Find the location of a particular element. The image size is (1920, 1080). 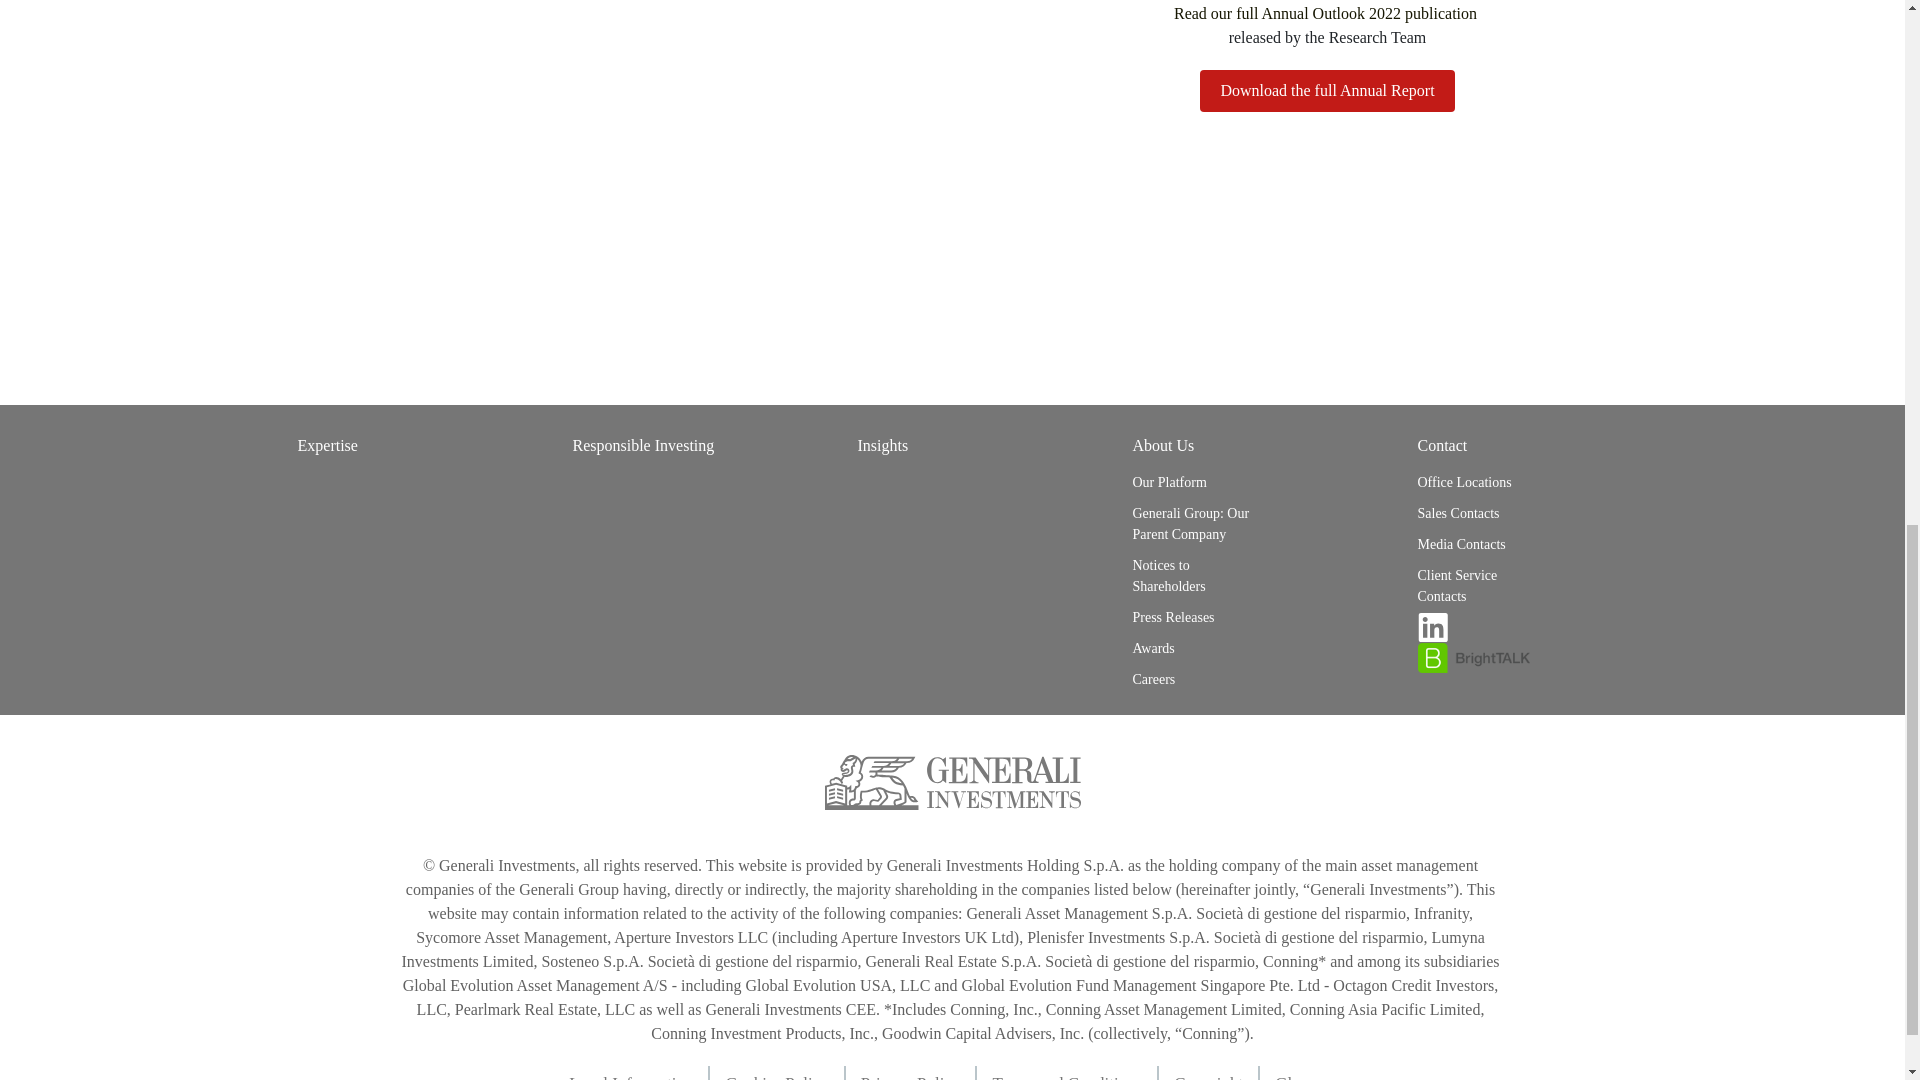

Copyright is located at coordinates (1216, 1072).